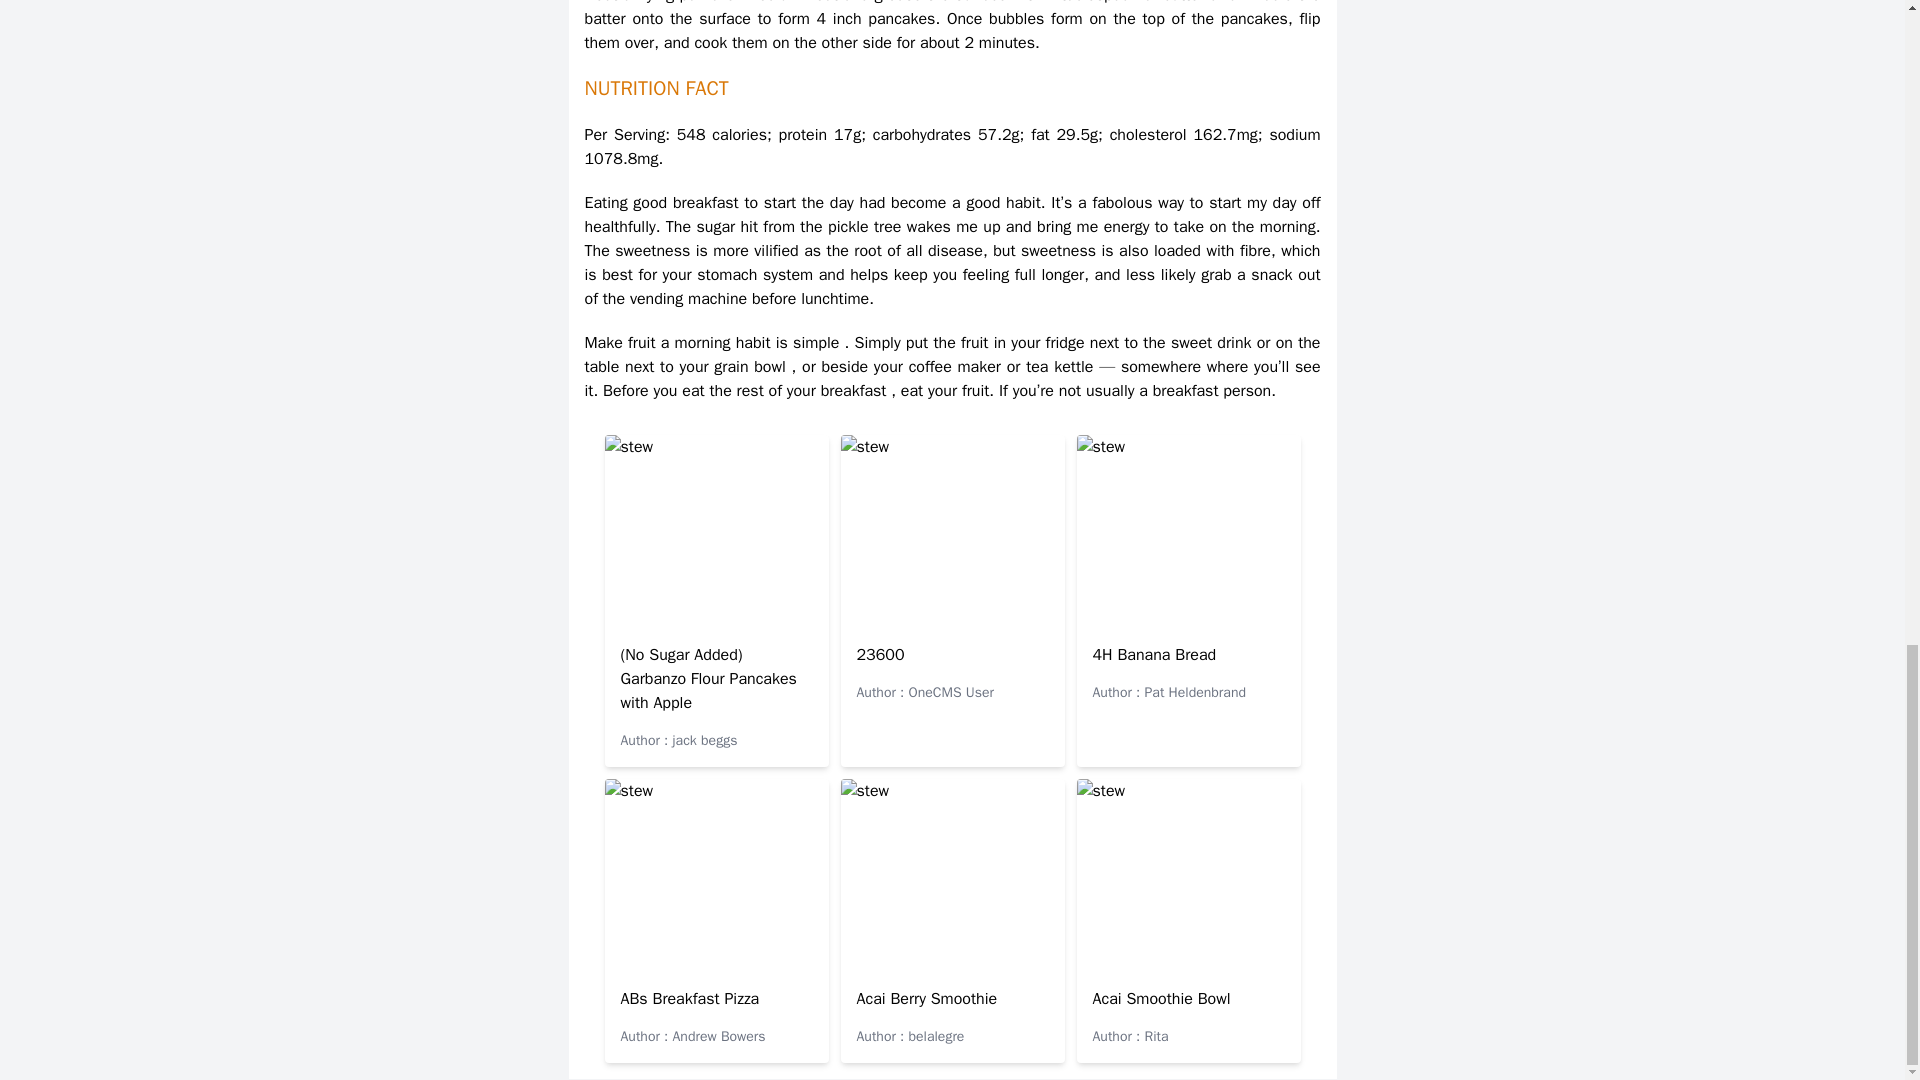  I want to click on 4H Banana Bread, so click(1154, 654).